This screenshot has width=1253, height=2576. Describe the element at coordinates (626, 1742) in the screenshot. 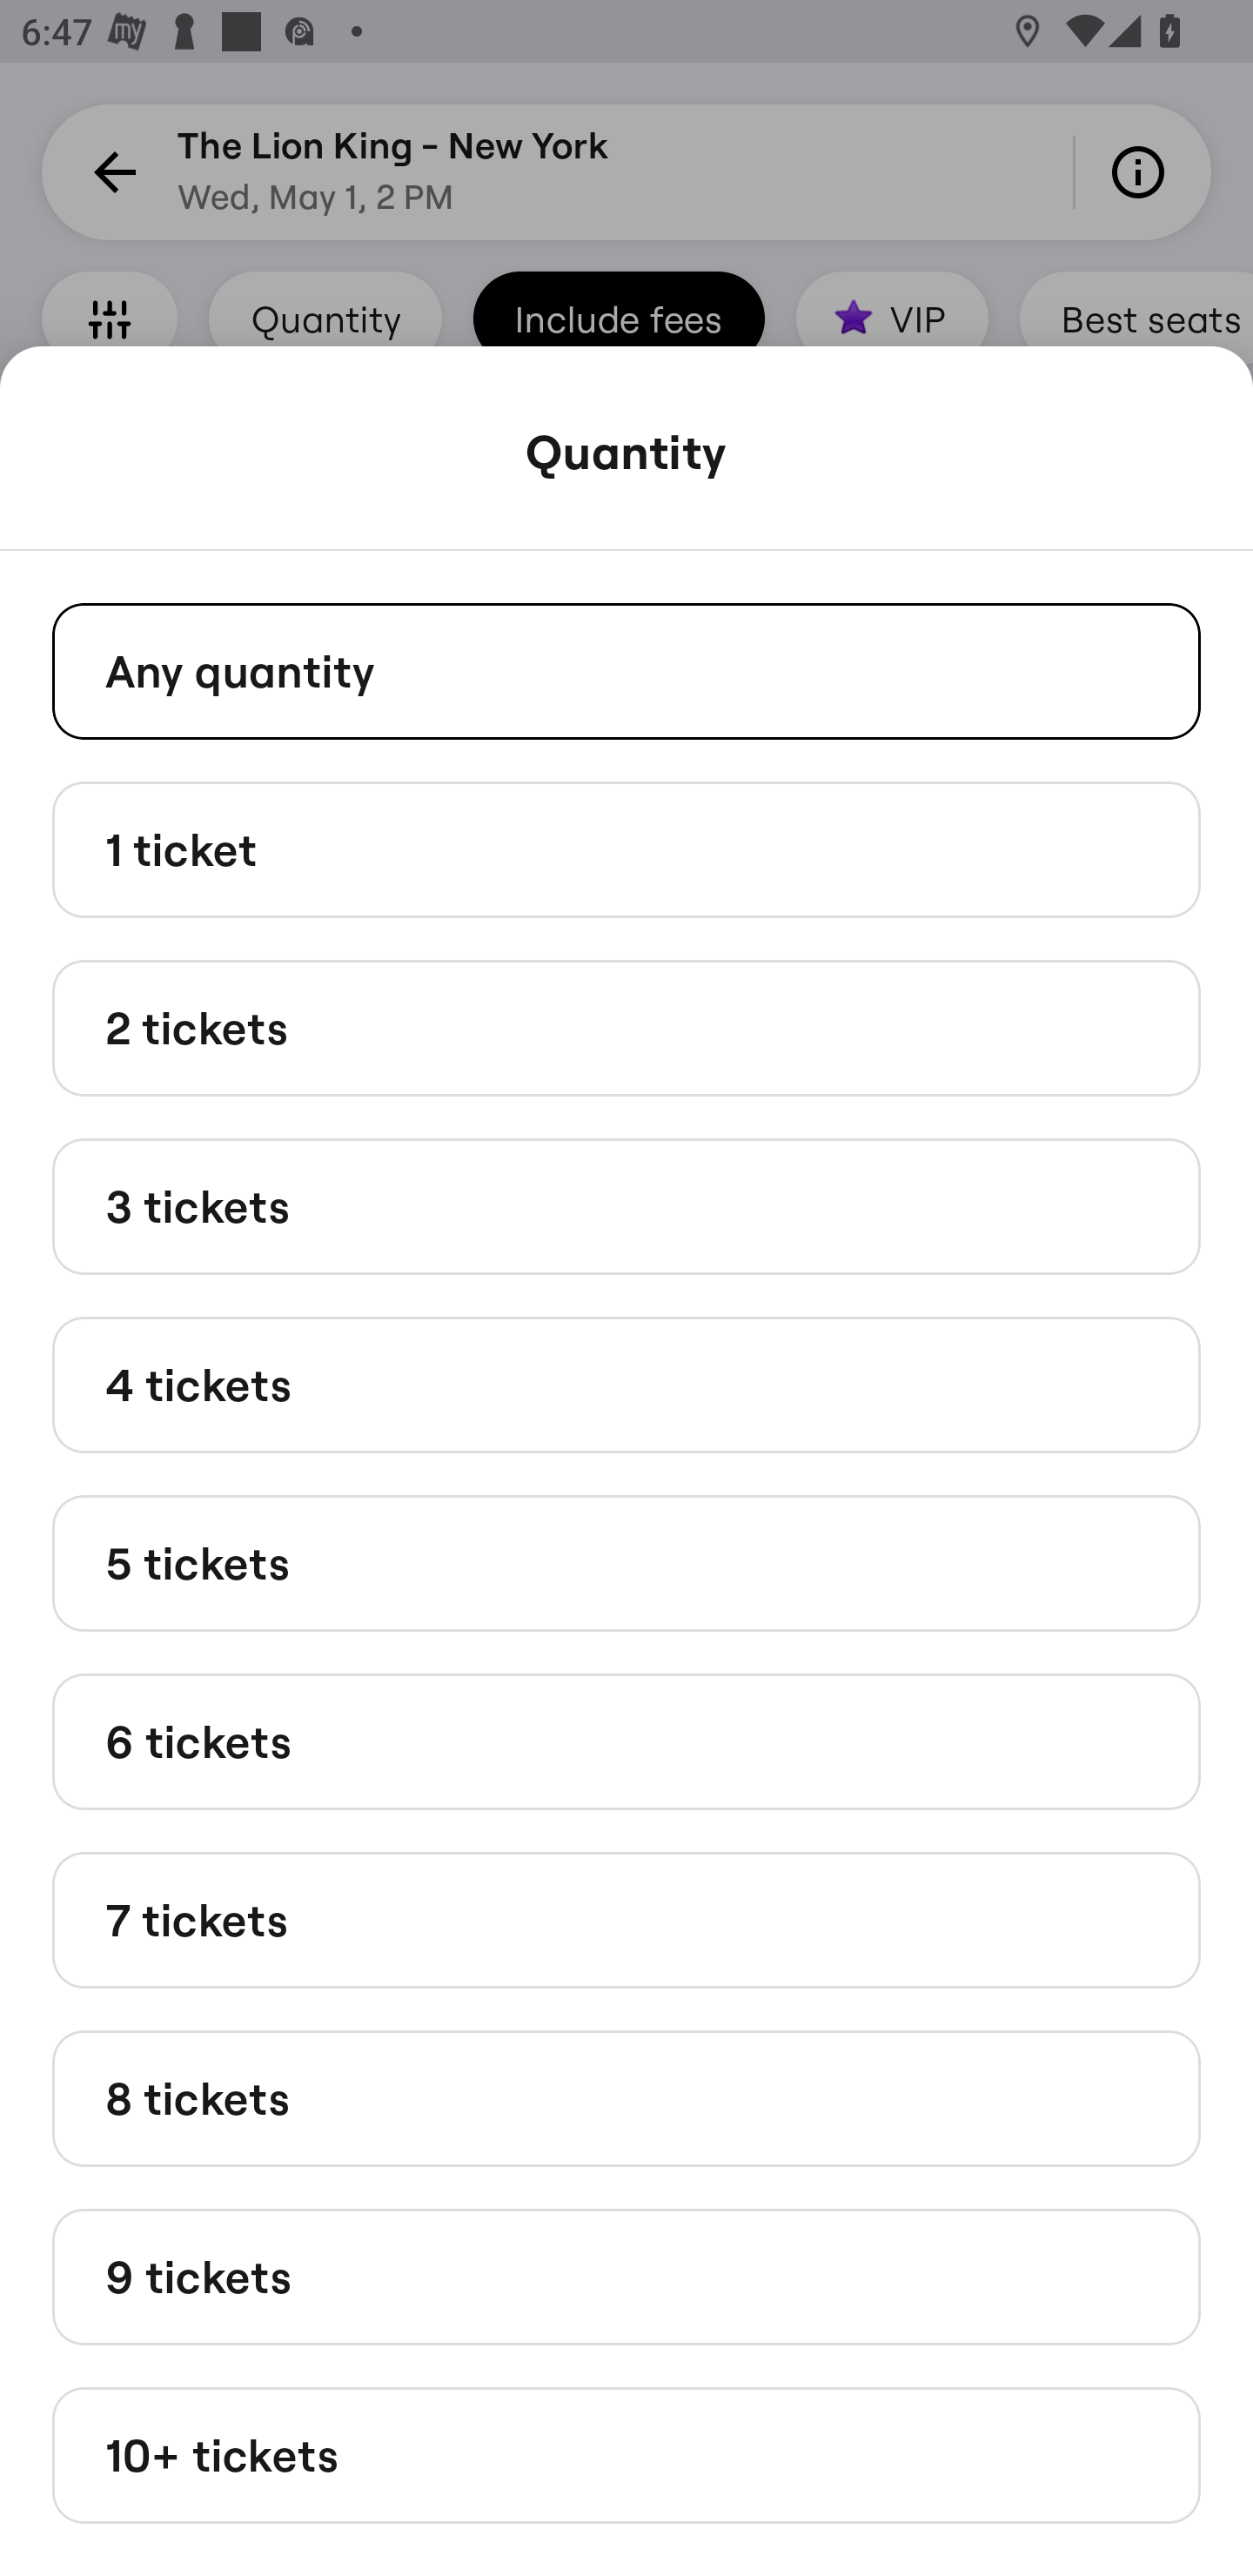

I see `6 tickets` at that location.